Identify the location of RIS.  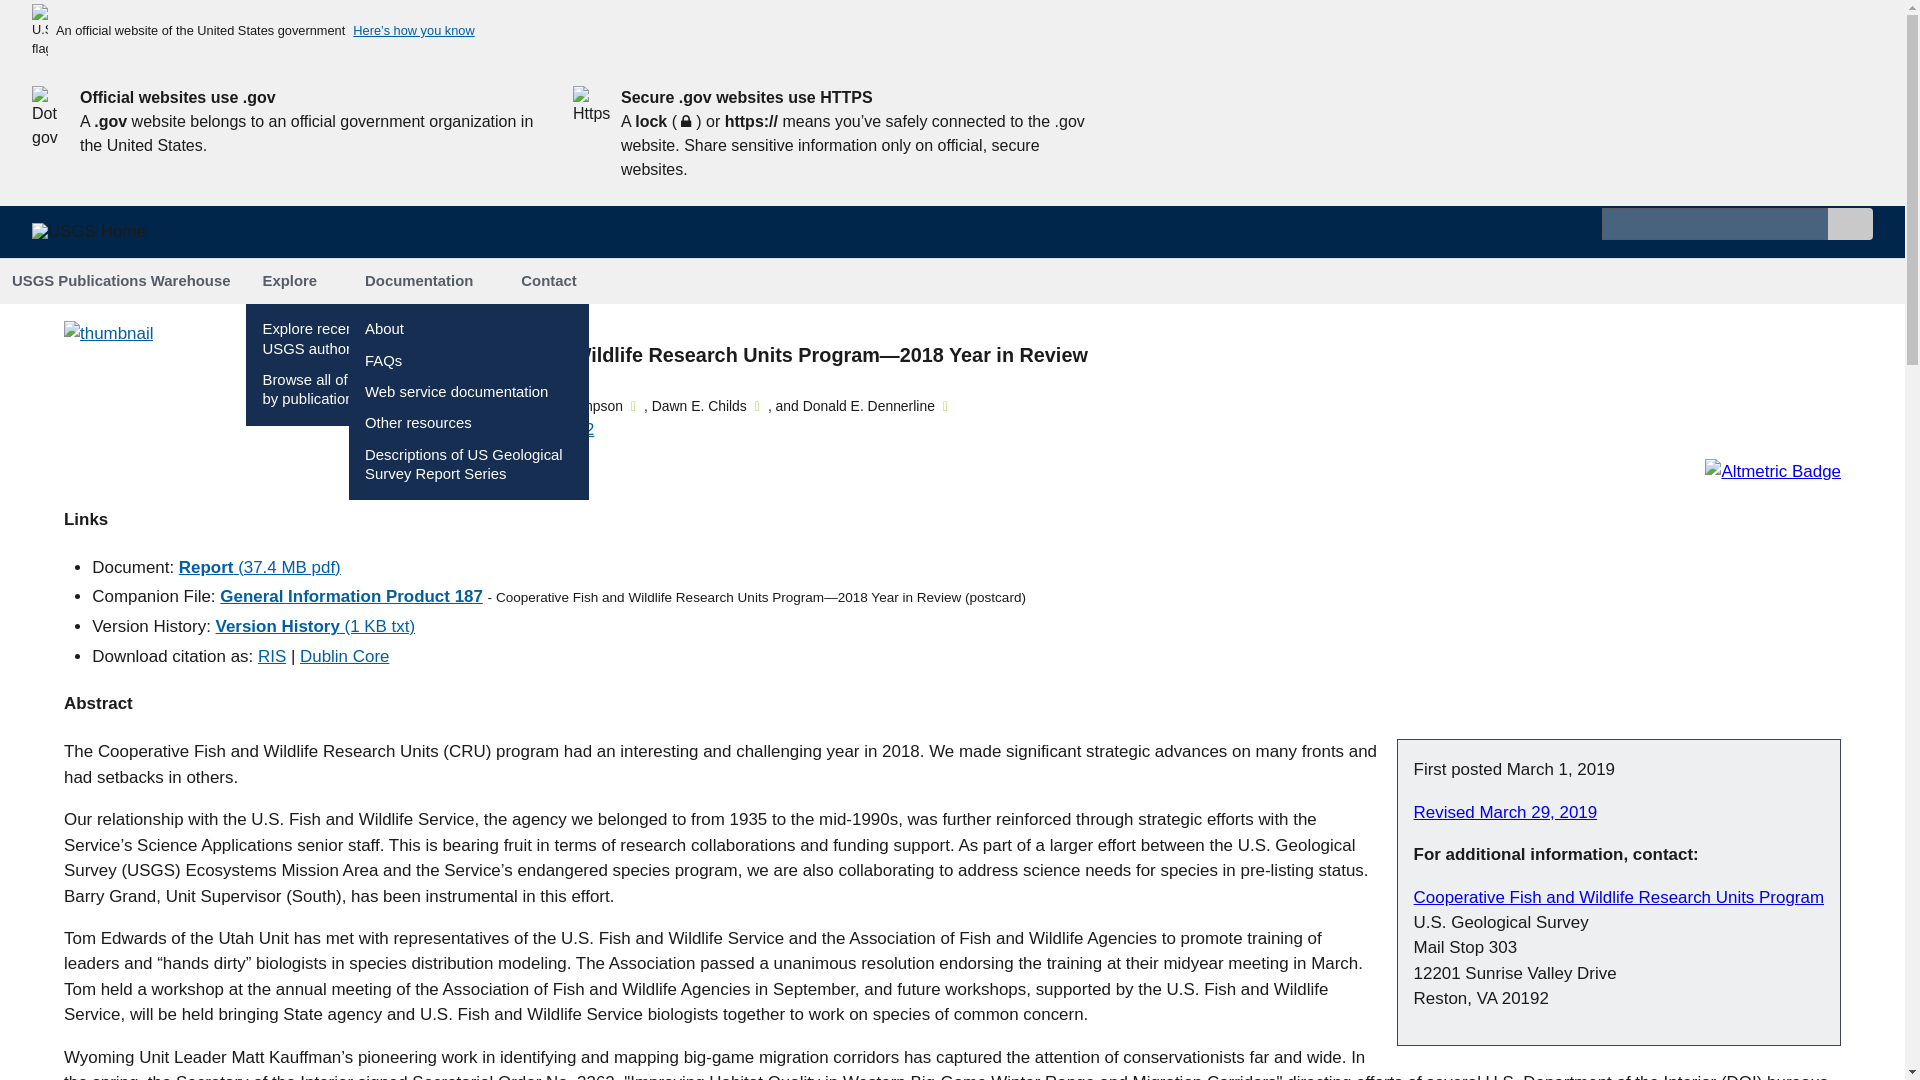
(272, 655).